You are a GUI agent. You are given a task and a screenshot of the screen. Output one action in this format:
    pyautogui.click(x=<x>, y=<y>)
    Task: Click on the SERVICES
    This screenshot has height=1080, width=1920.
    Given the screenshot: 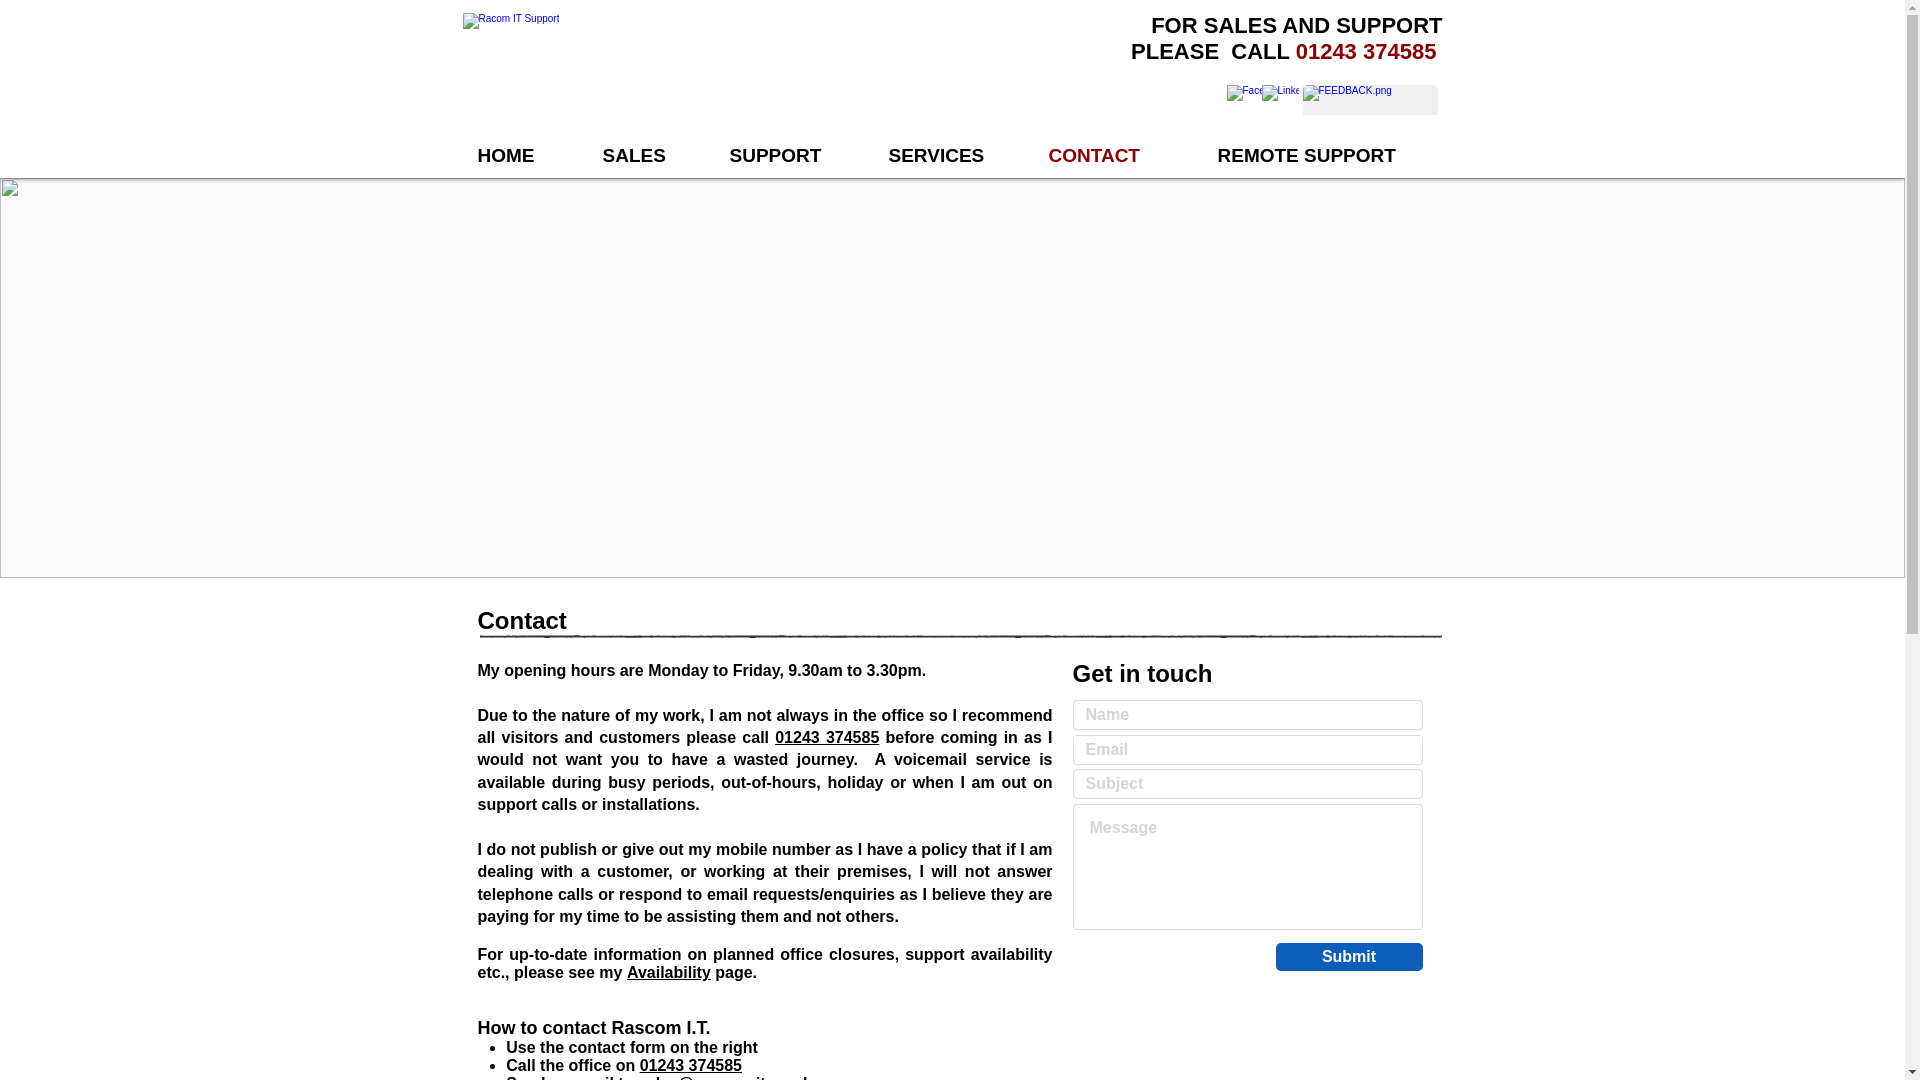 What is the action you would take?
    pyautogui.click(x=954, y=155)
    